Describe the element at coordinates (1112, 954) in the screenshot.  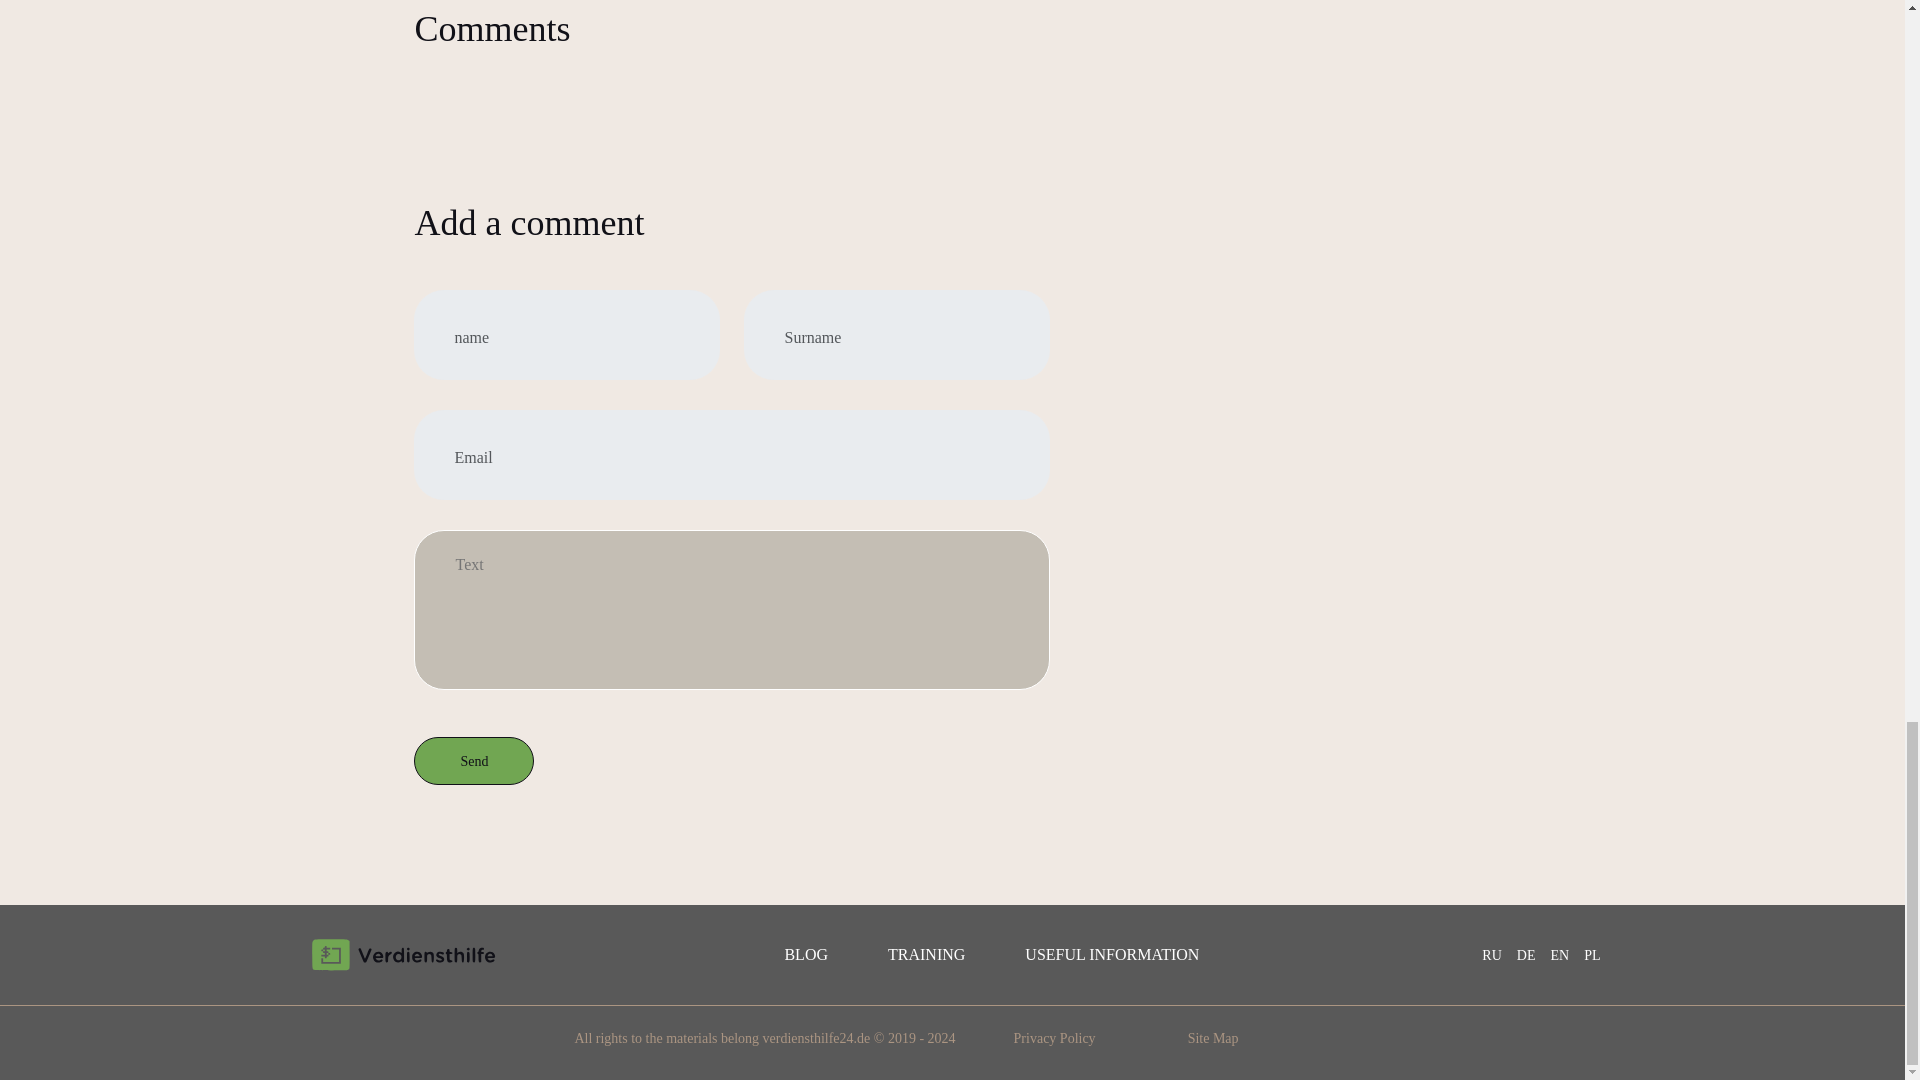
I see `USEFUL INFORMATION` at that location.